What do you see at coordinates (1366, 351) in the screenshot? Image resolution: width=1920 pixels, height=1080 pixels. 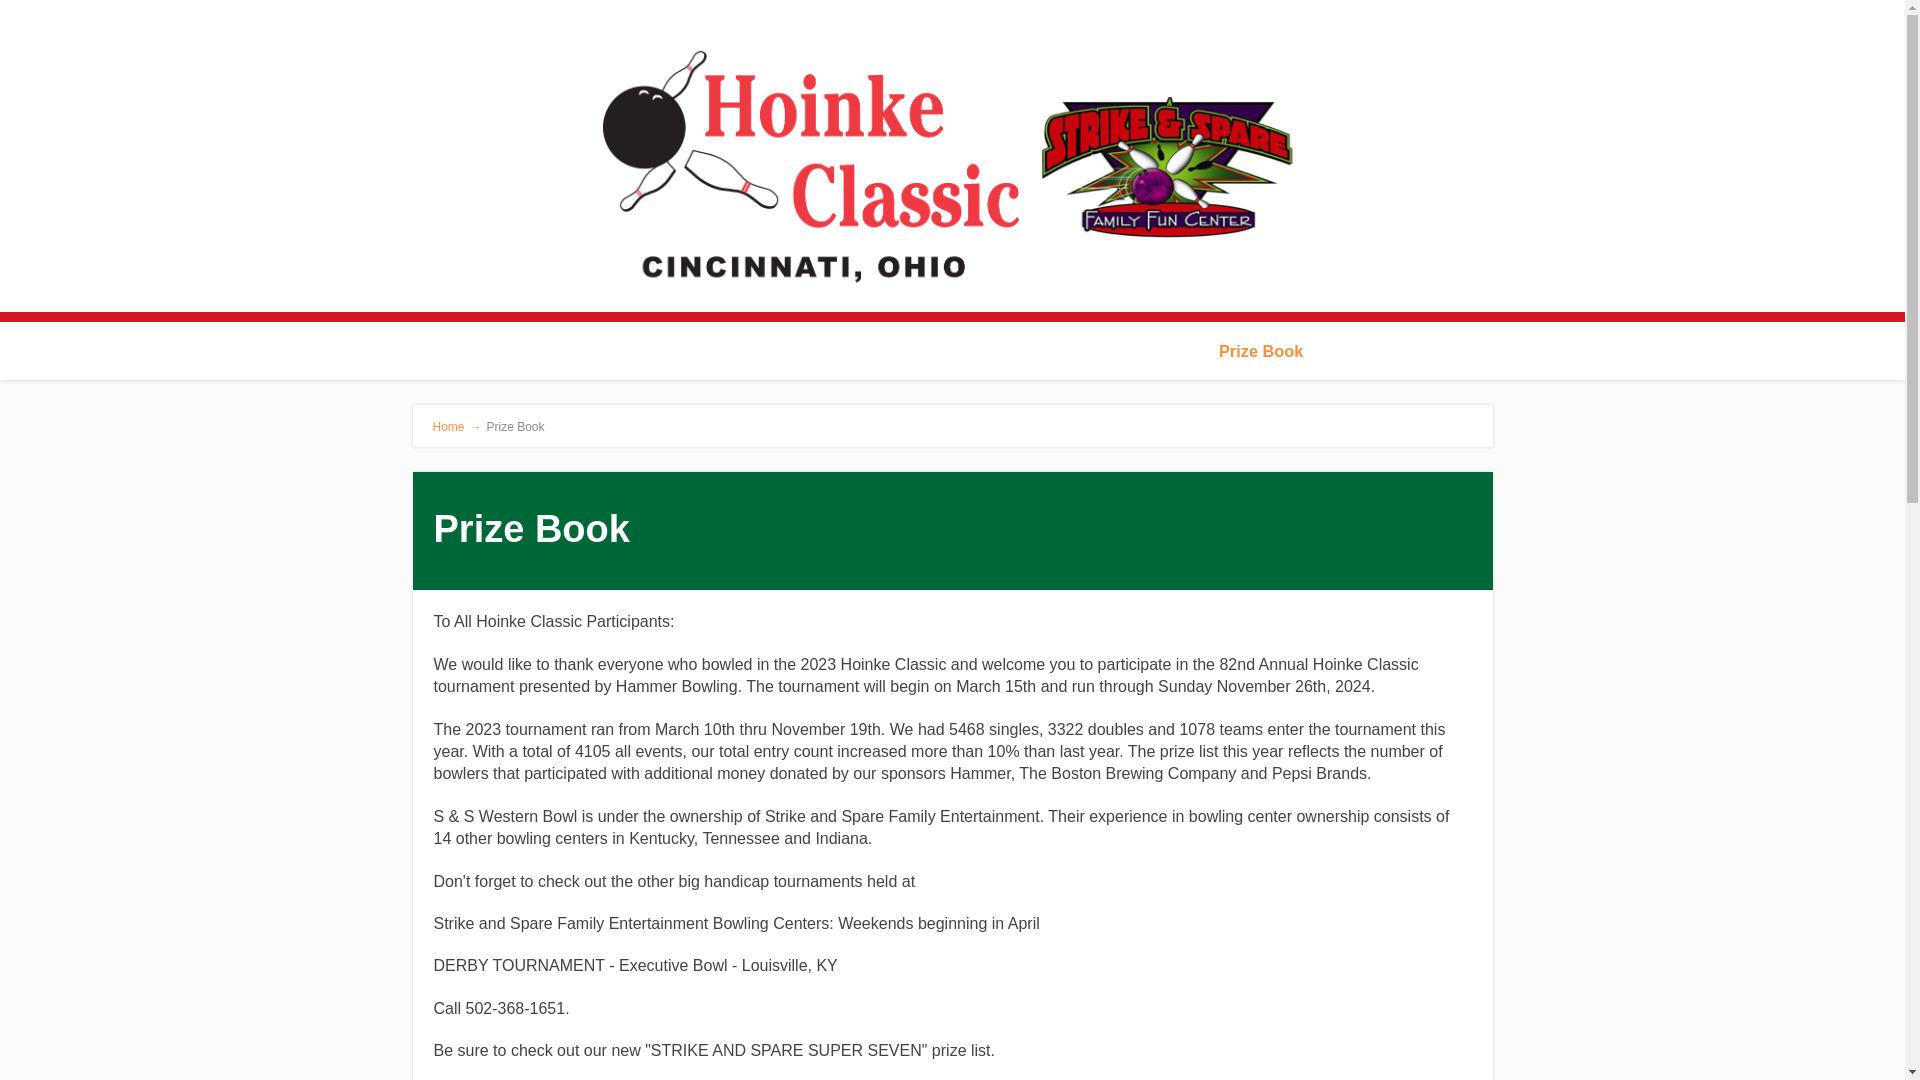 I see `Contact Us` at bounding box center [1366, 351].